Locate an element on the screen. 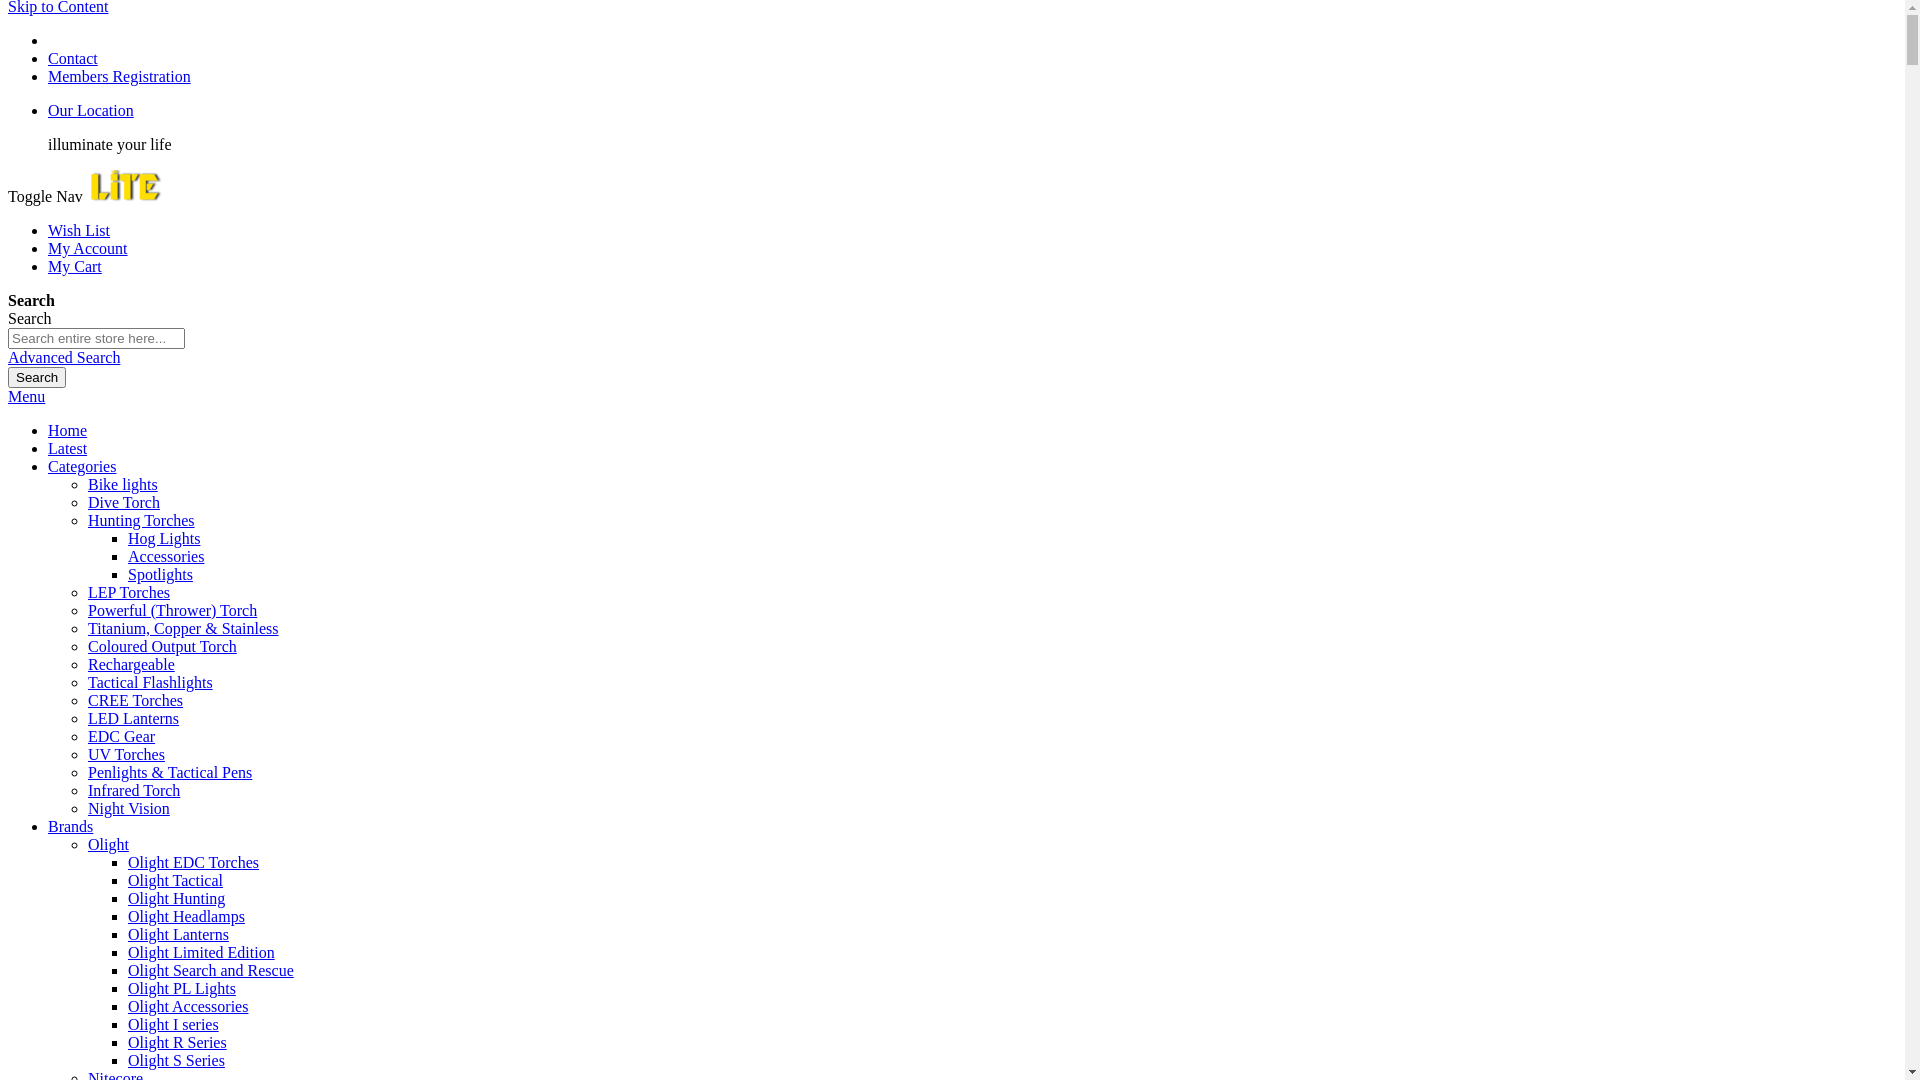 This screenshot has height=1080, width=1920. Contact is located at coordinates (73, 58).